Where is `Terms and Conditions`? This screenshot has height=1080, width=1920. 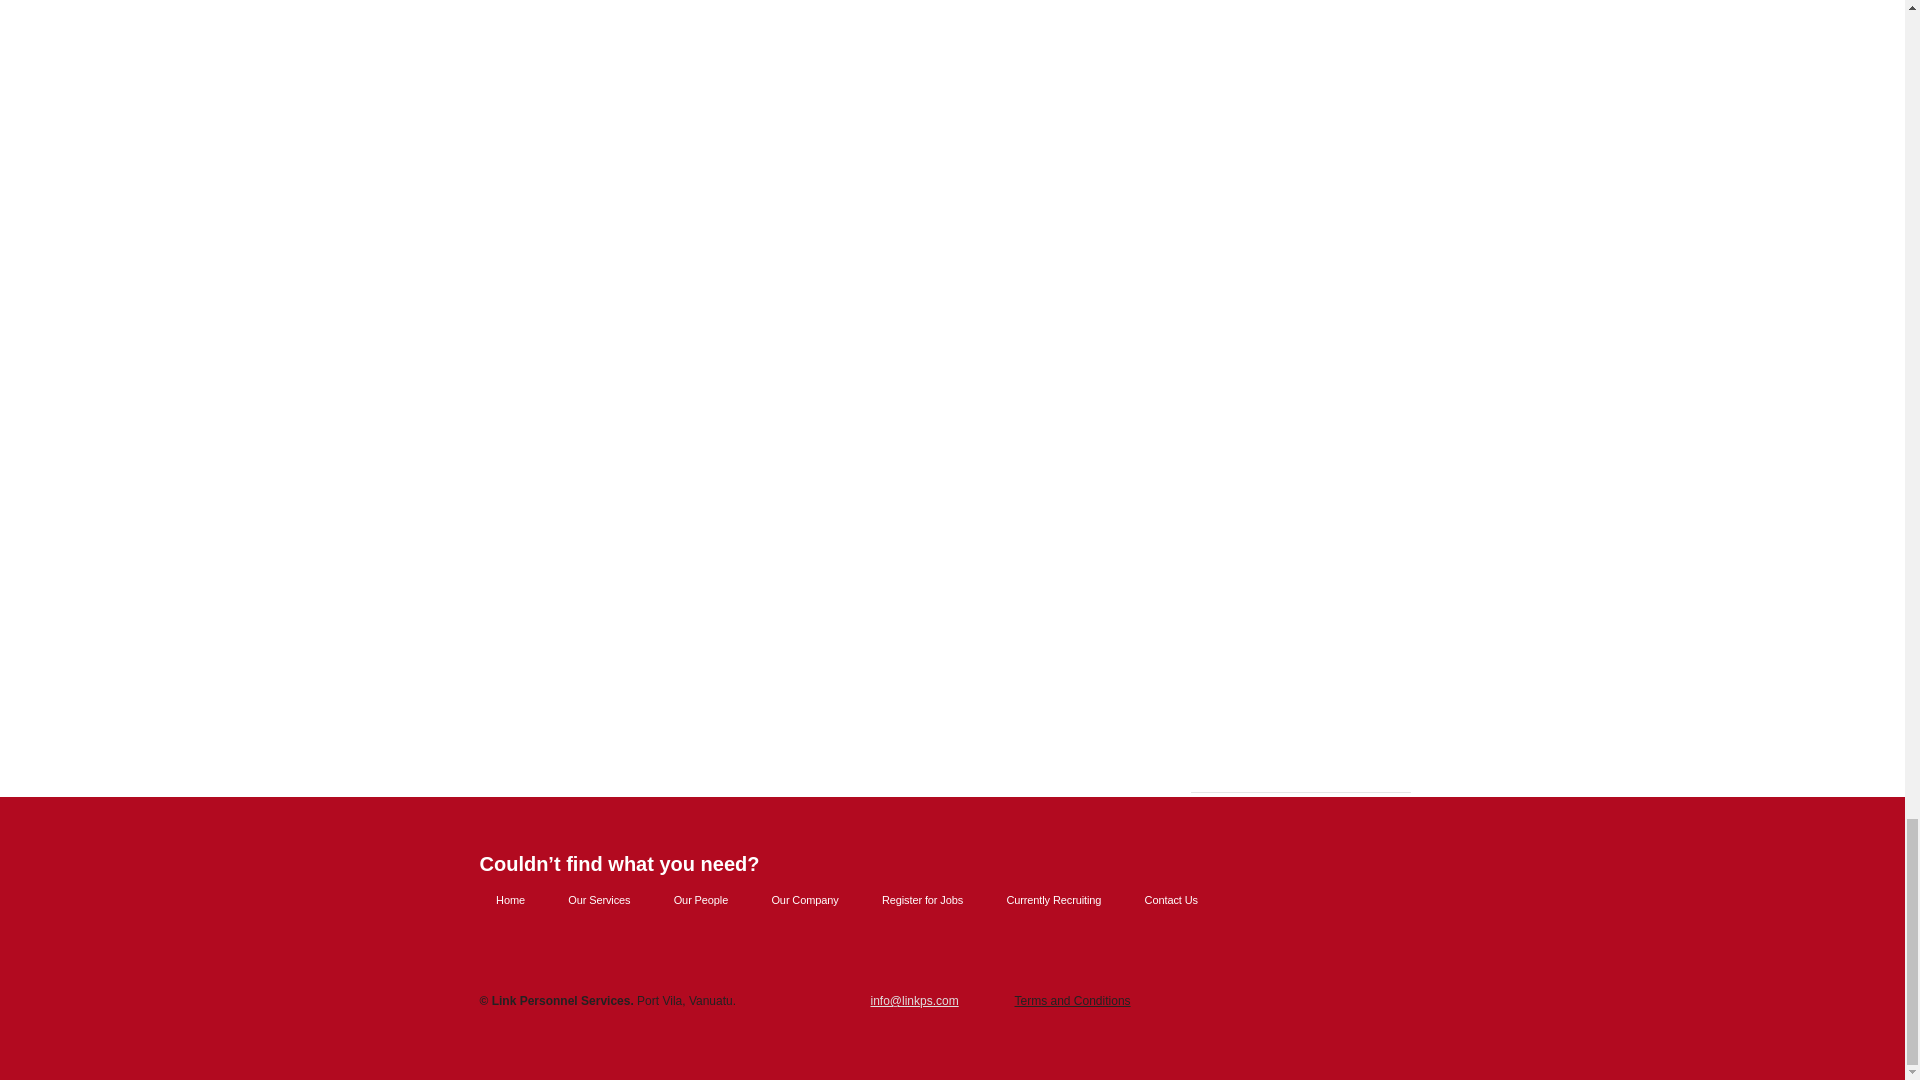
Terms and Conditions is located at coordinates (1072, 1000).